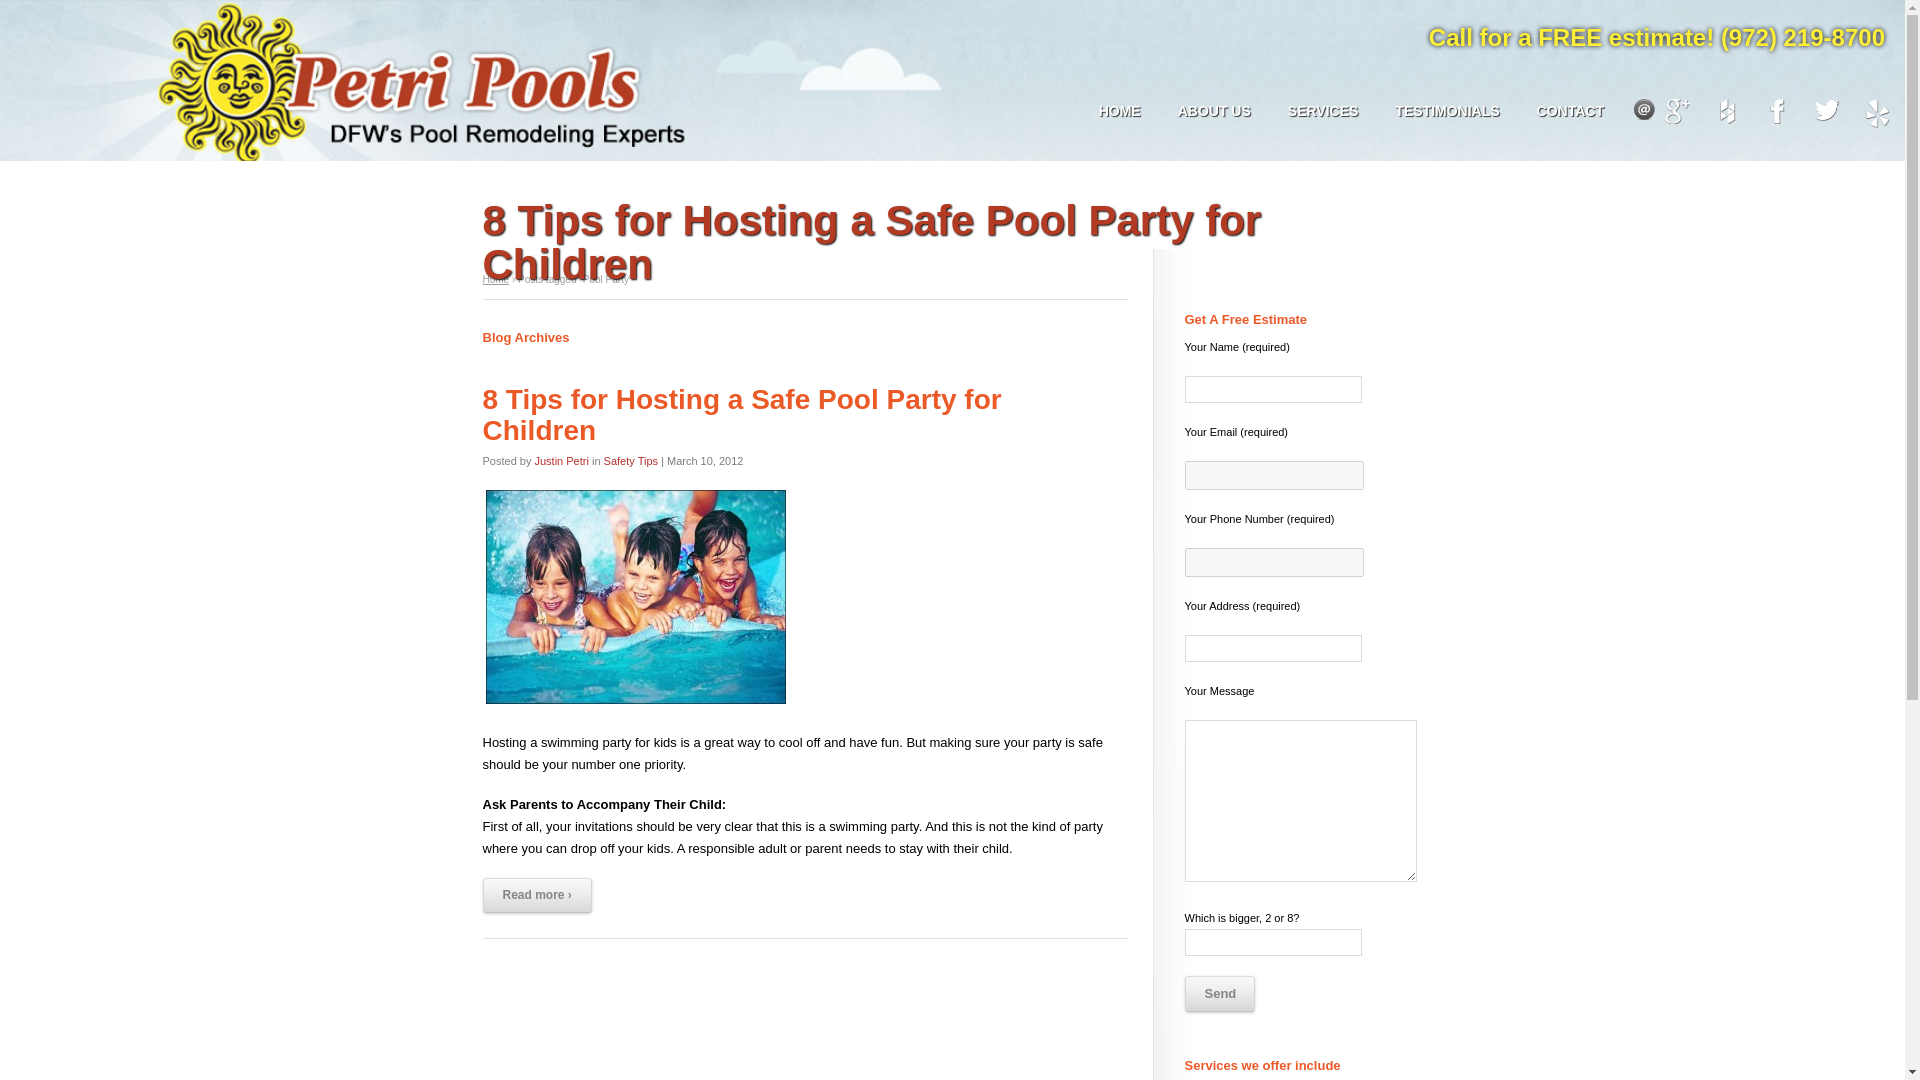  I want to click on E-MAIL ICON, so click(1644, 110).